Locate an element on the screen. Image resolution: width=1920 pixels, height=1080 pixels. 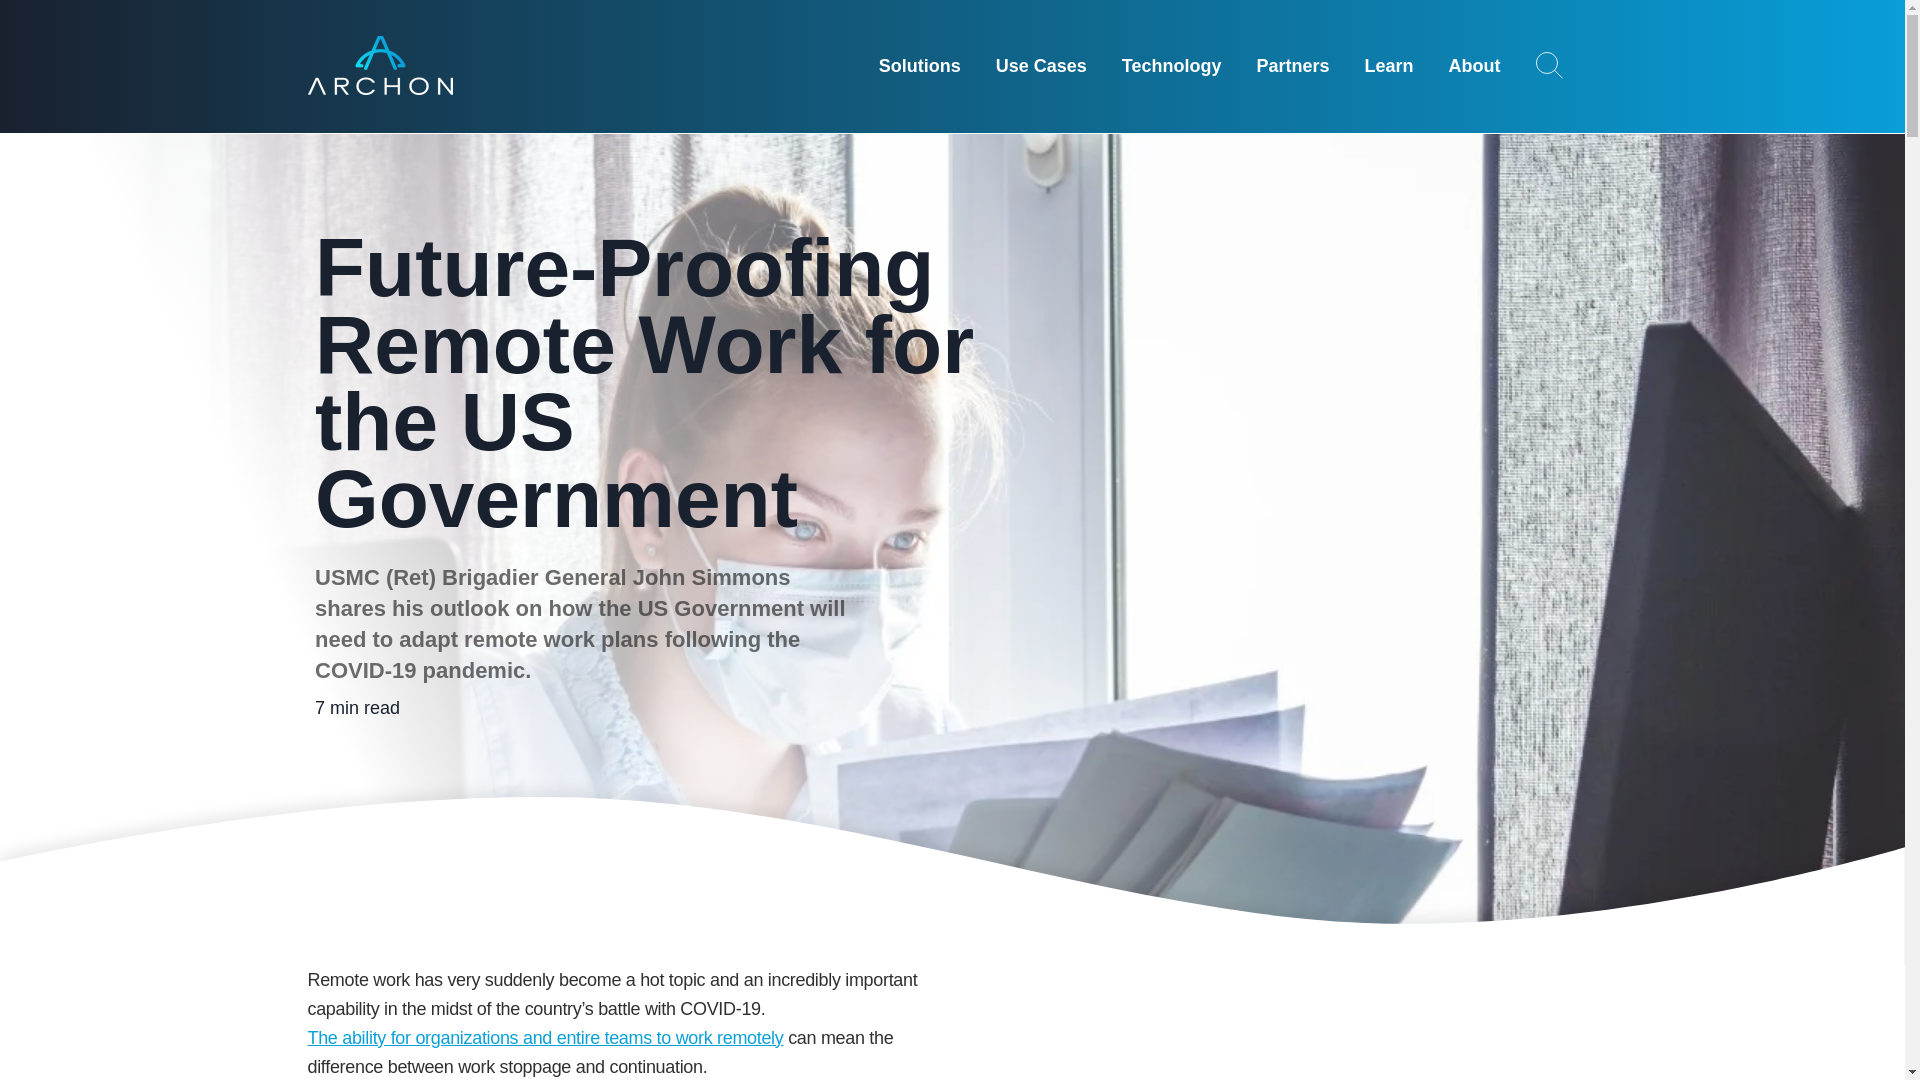
Technology is located at coordinates (1171, 70).